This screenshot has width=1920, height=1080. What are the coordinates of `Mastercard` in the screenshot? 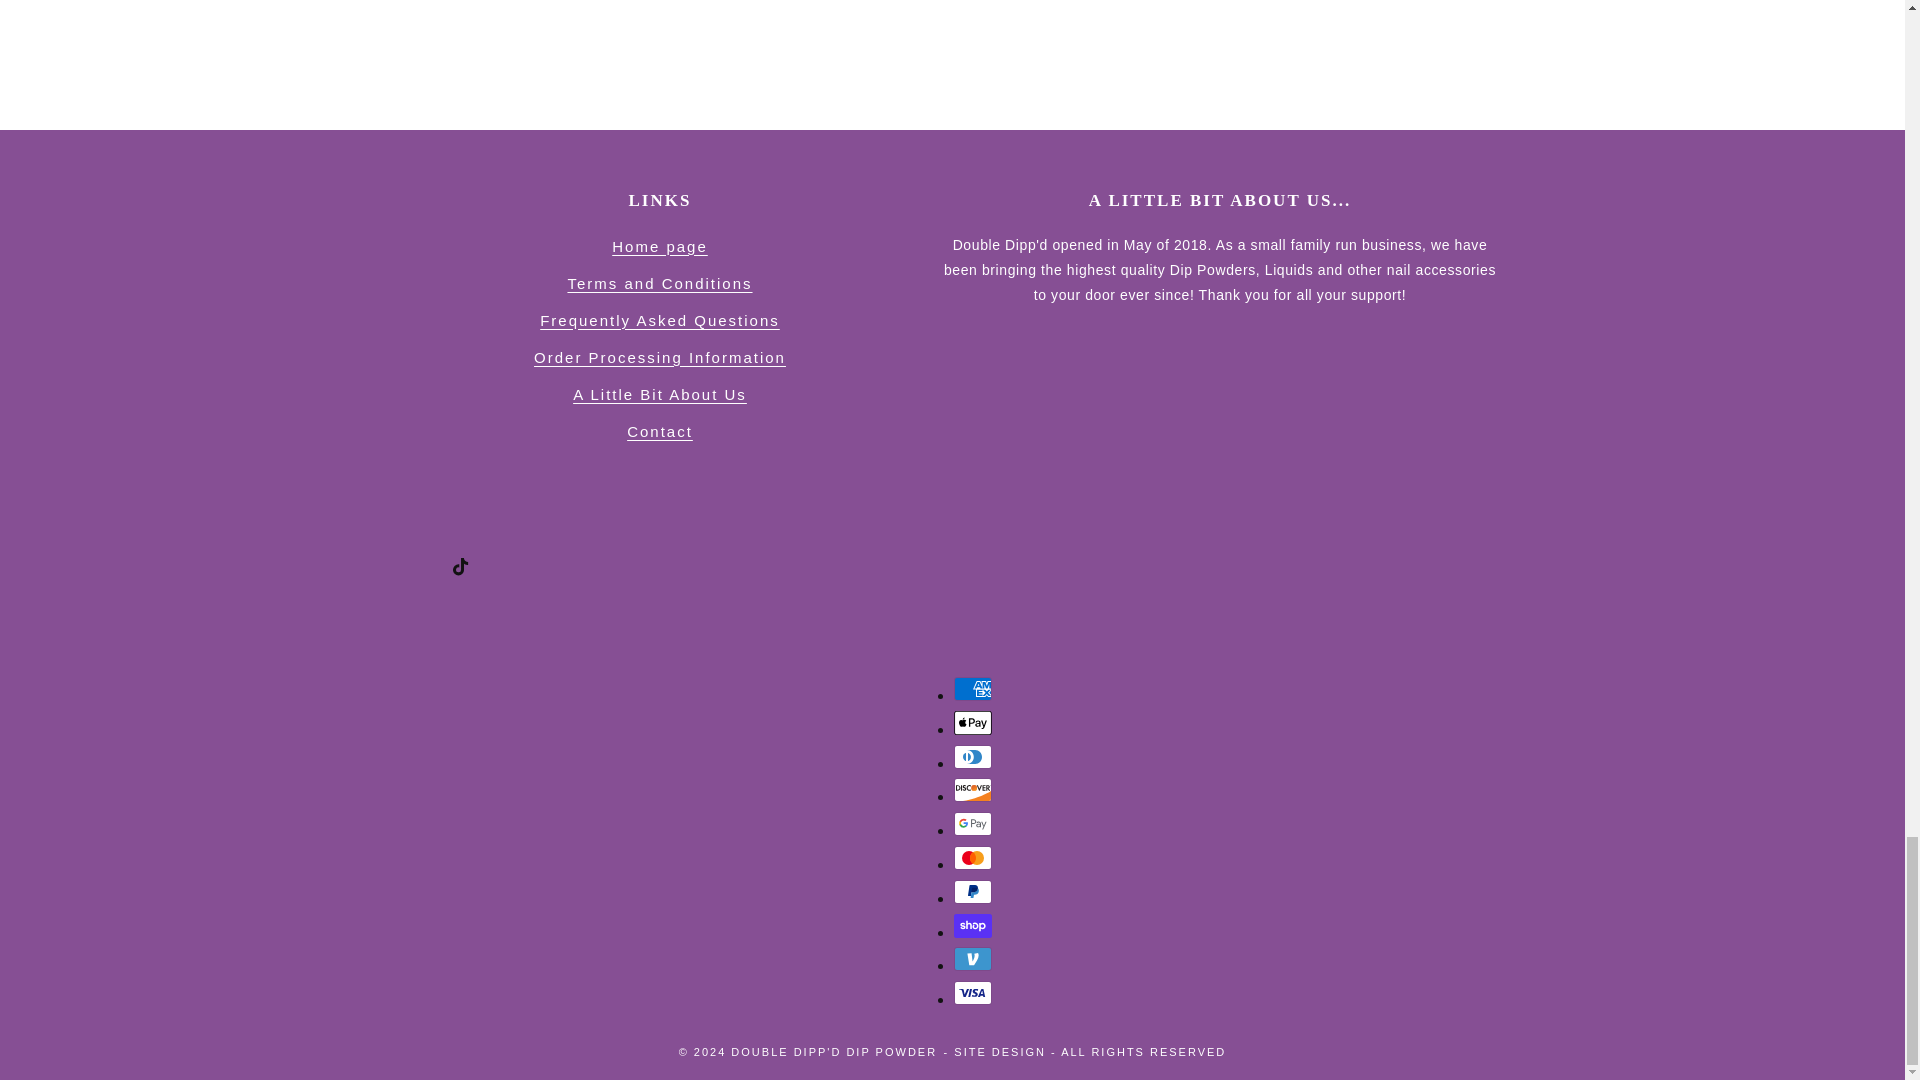 It's located at (973, 858).